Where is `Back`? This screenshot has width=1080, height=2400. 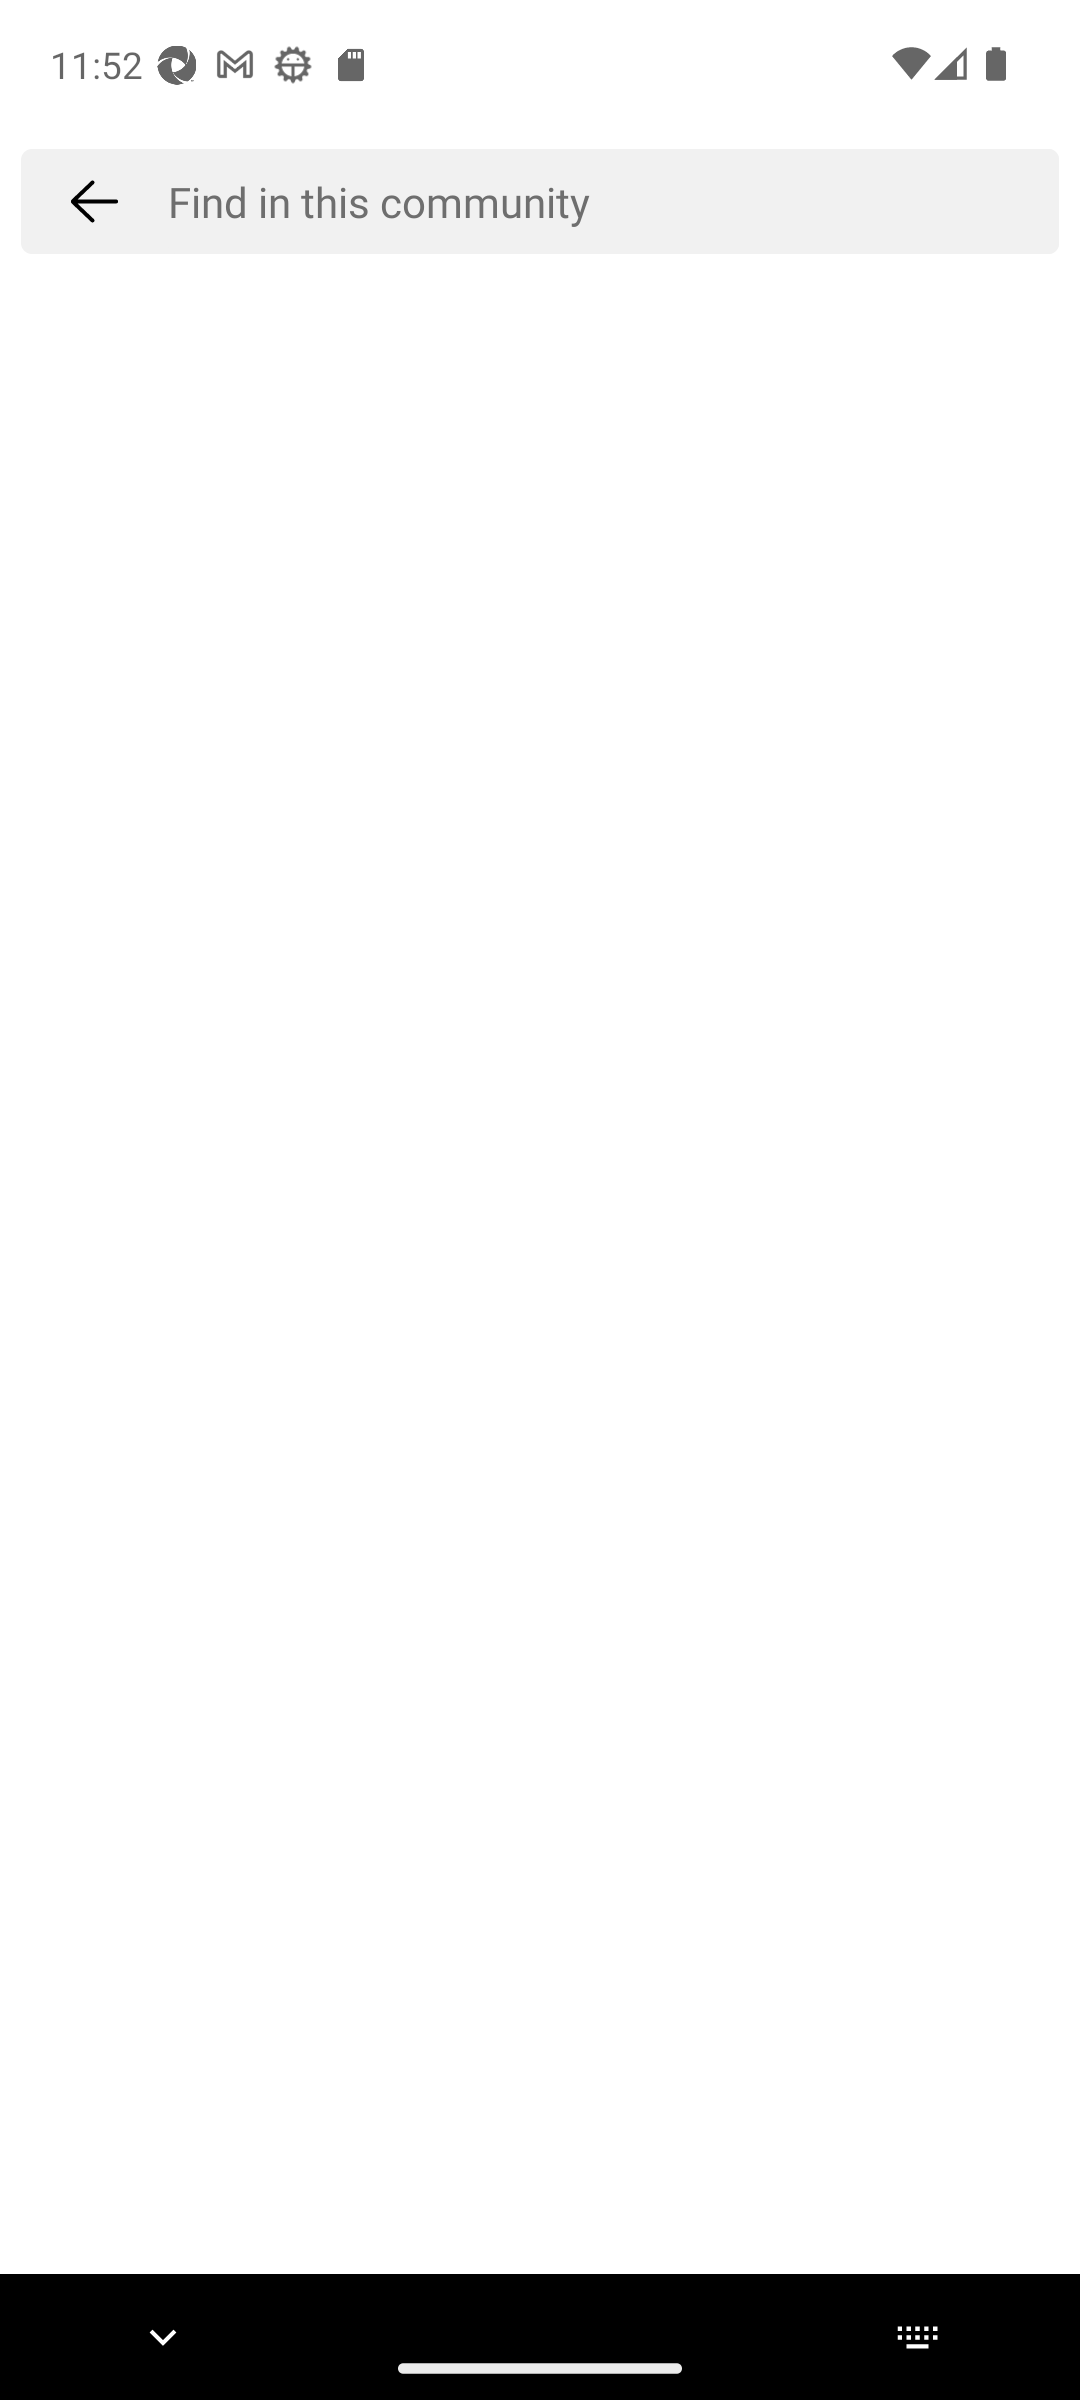
Back is located at coordinates (94, 201).